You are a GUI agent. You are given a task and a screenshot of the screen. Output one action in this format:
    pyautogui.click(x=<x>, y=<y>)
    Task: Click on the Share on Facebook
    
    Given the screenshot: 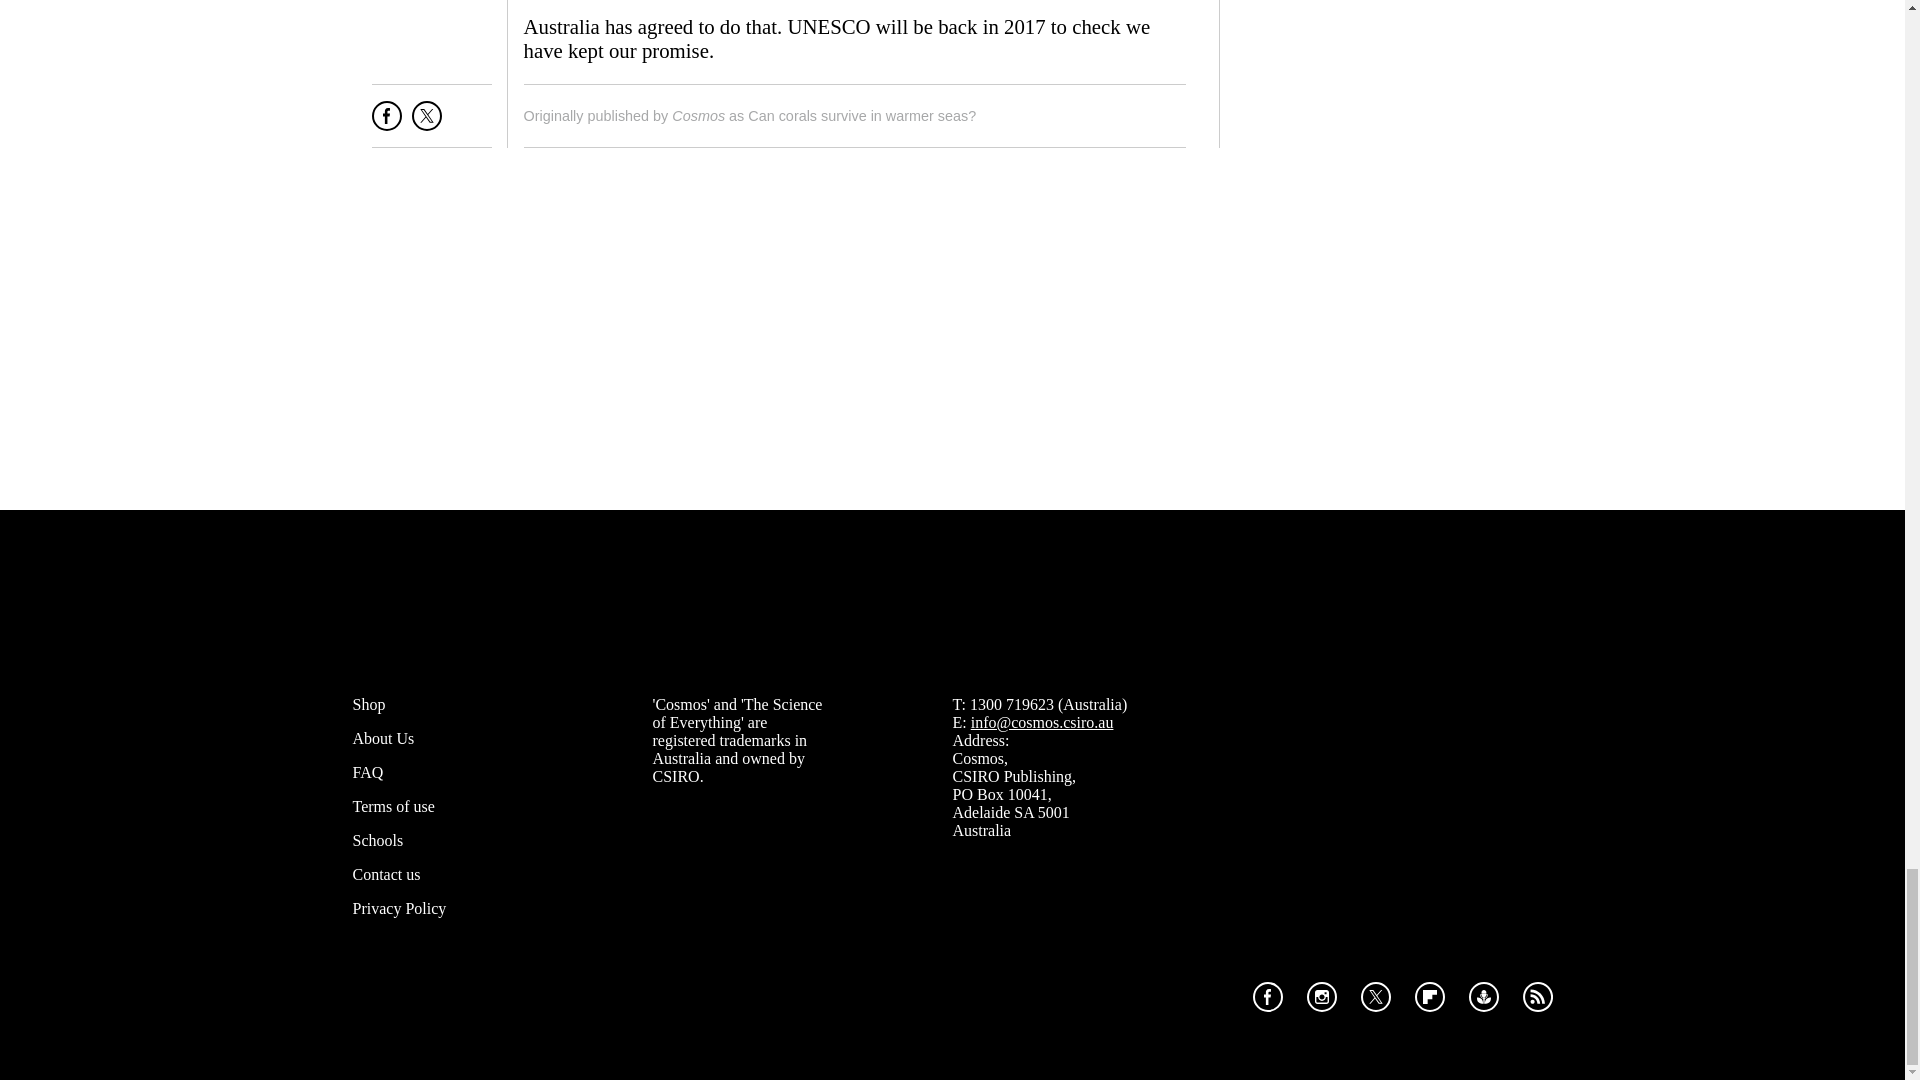 What is the action you would take?
    pyautogui.click(x=386, y=124)
    